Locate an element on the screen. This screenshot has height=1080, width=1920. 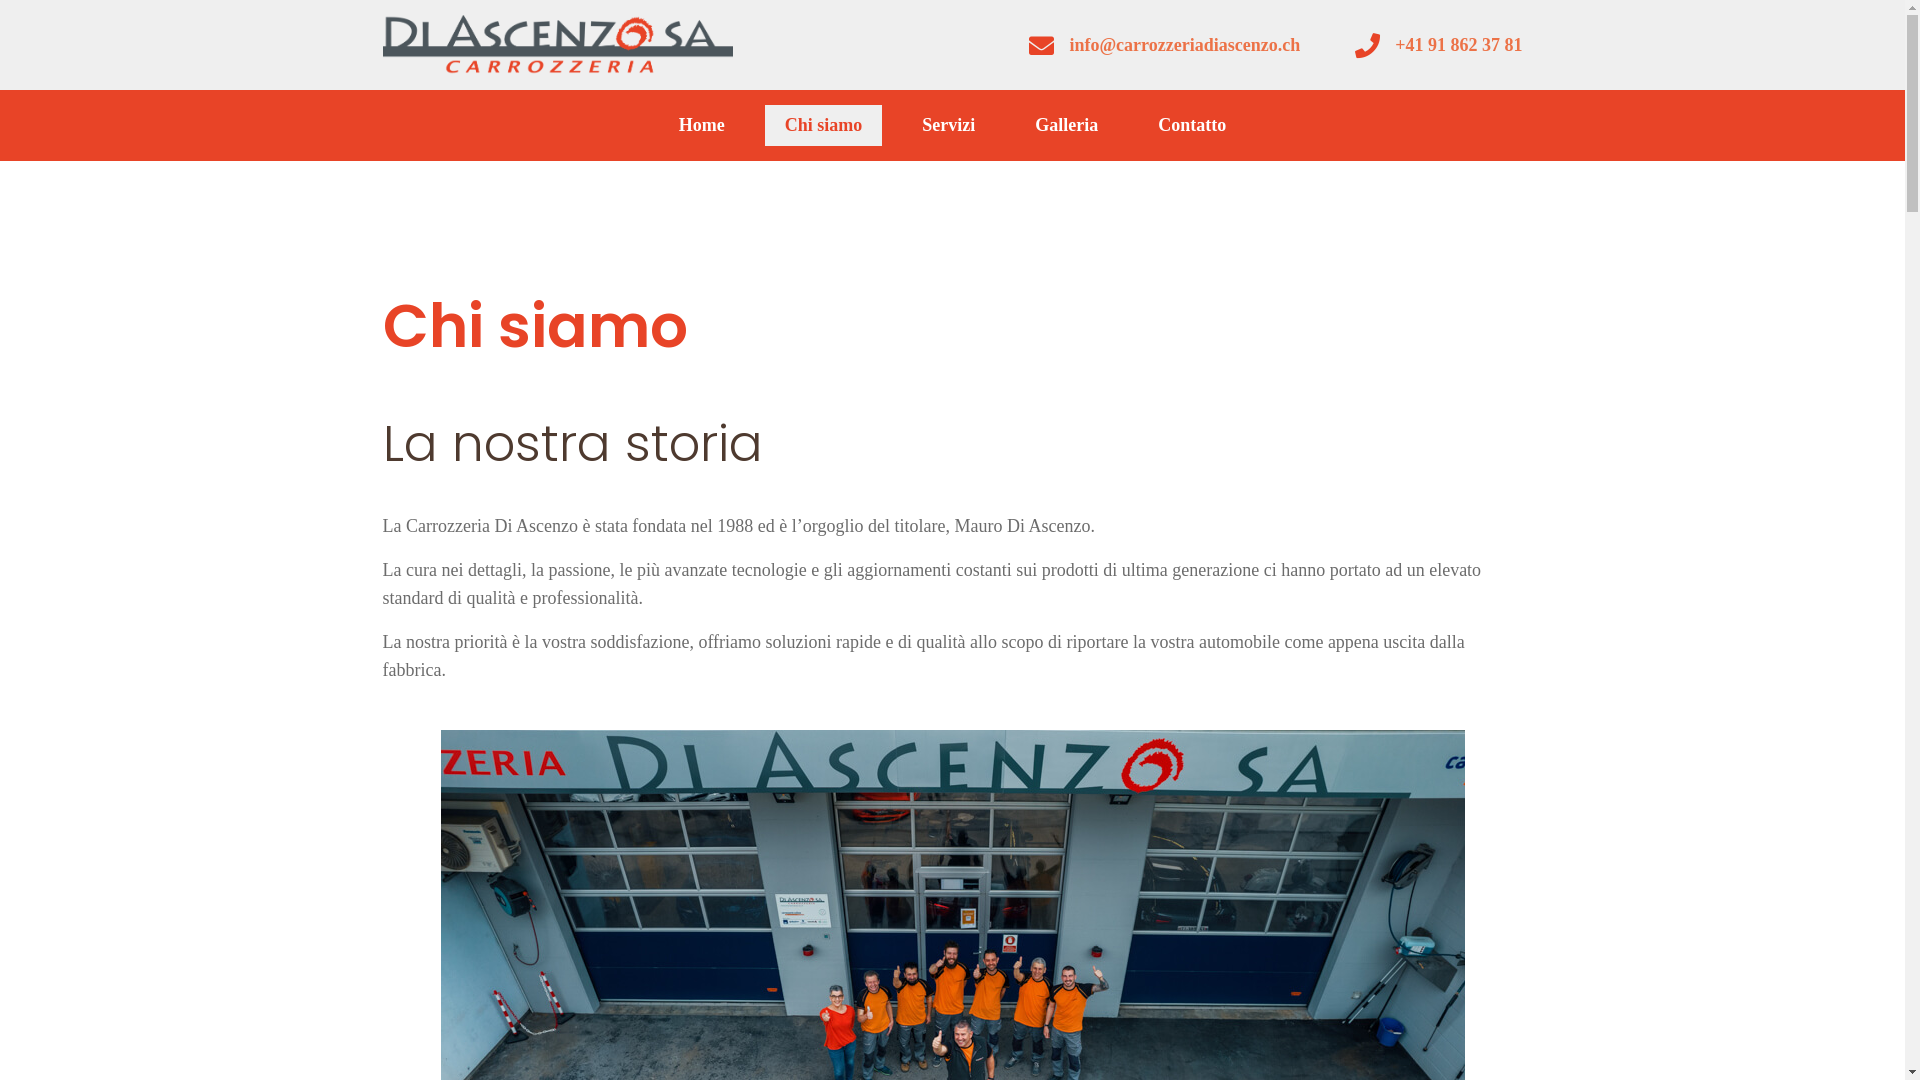
Galleria is located at coordinates (1066, 126).